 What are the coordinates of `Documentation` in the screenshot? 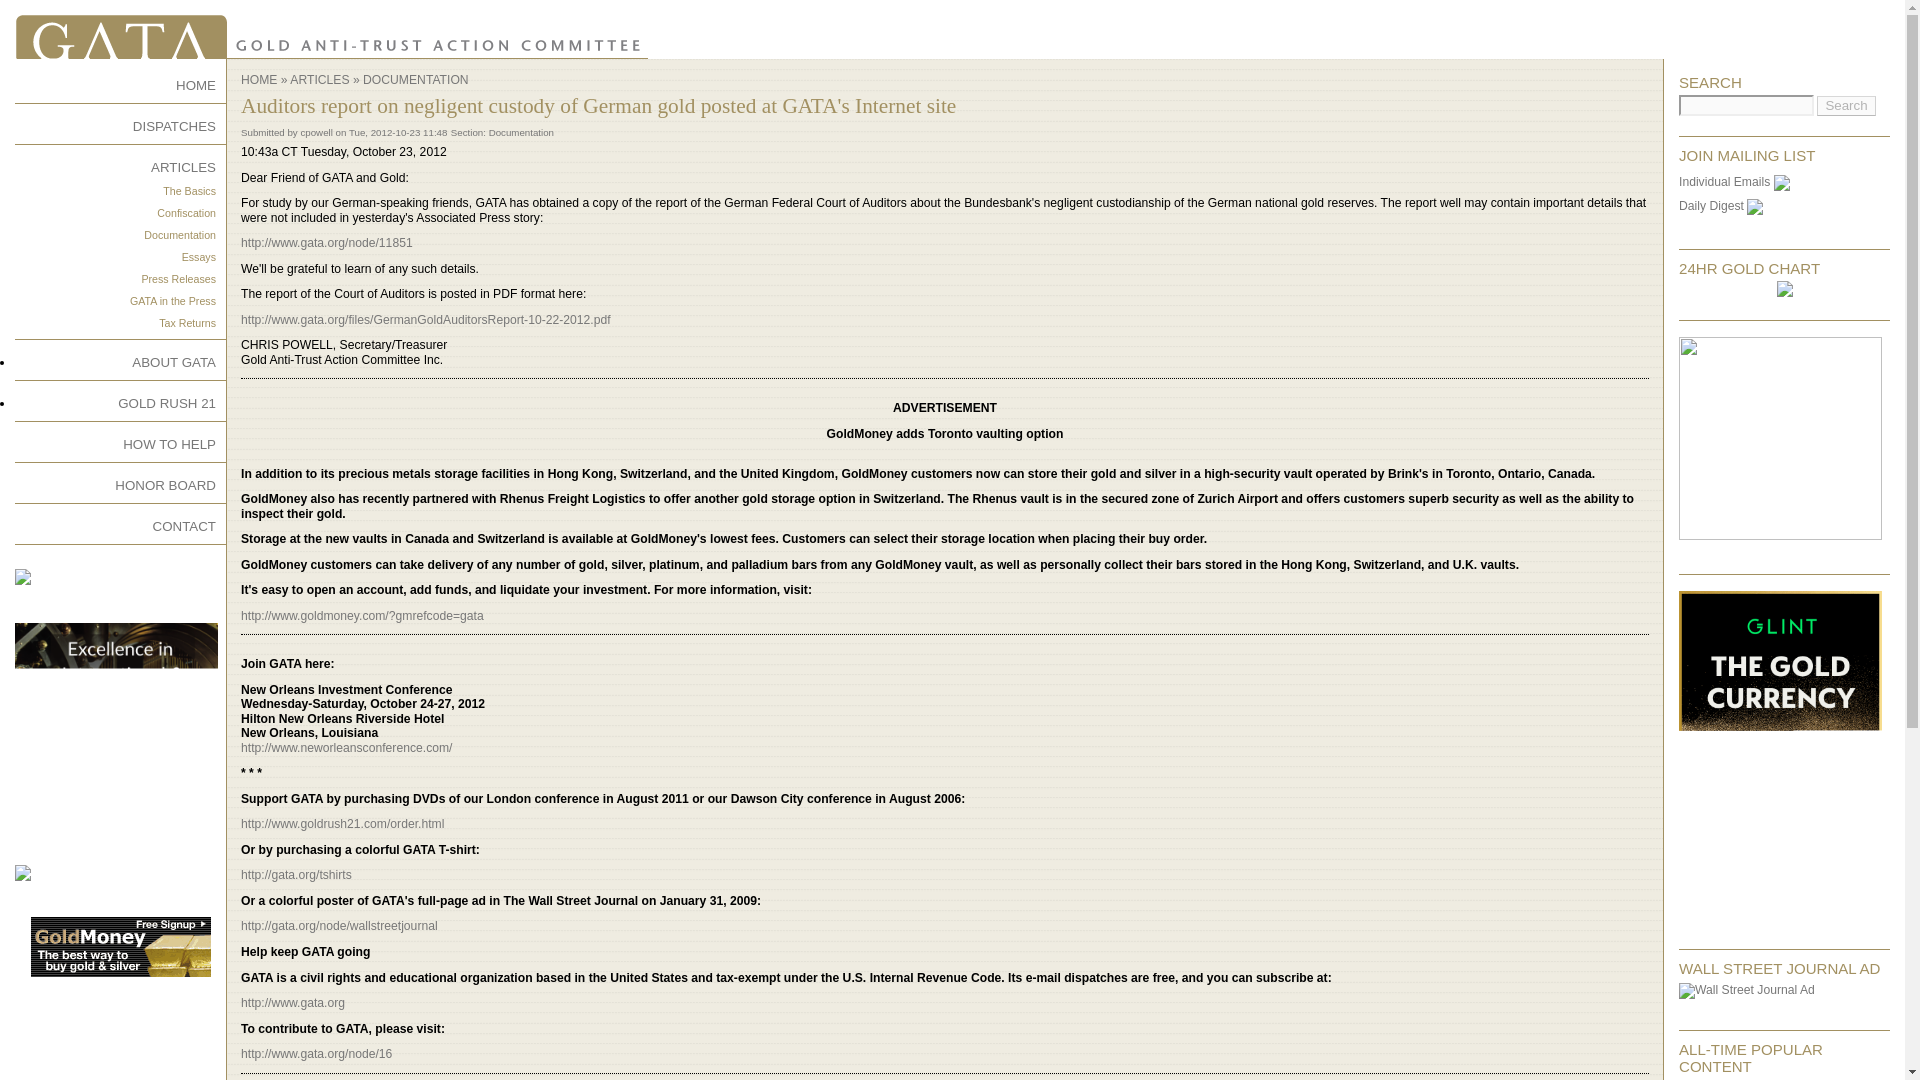 It's located at (522, 132).